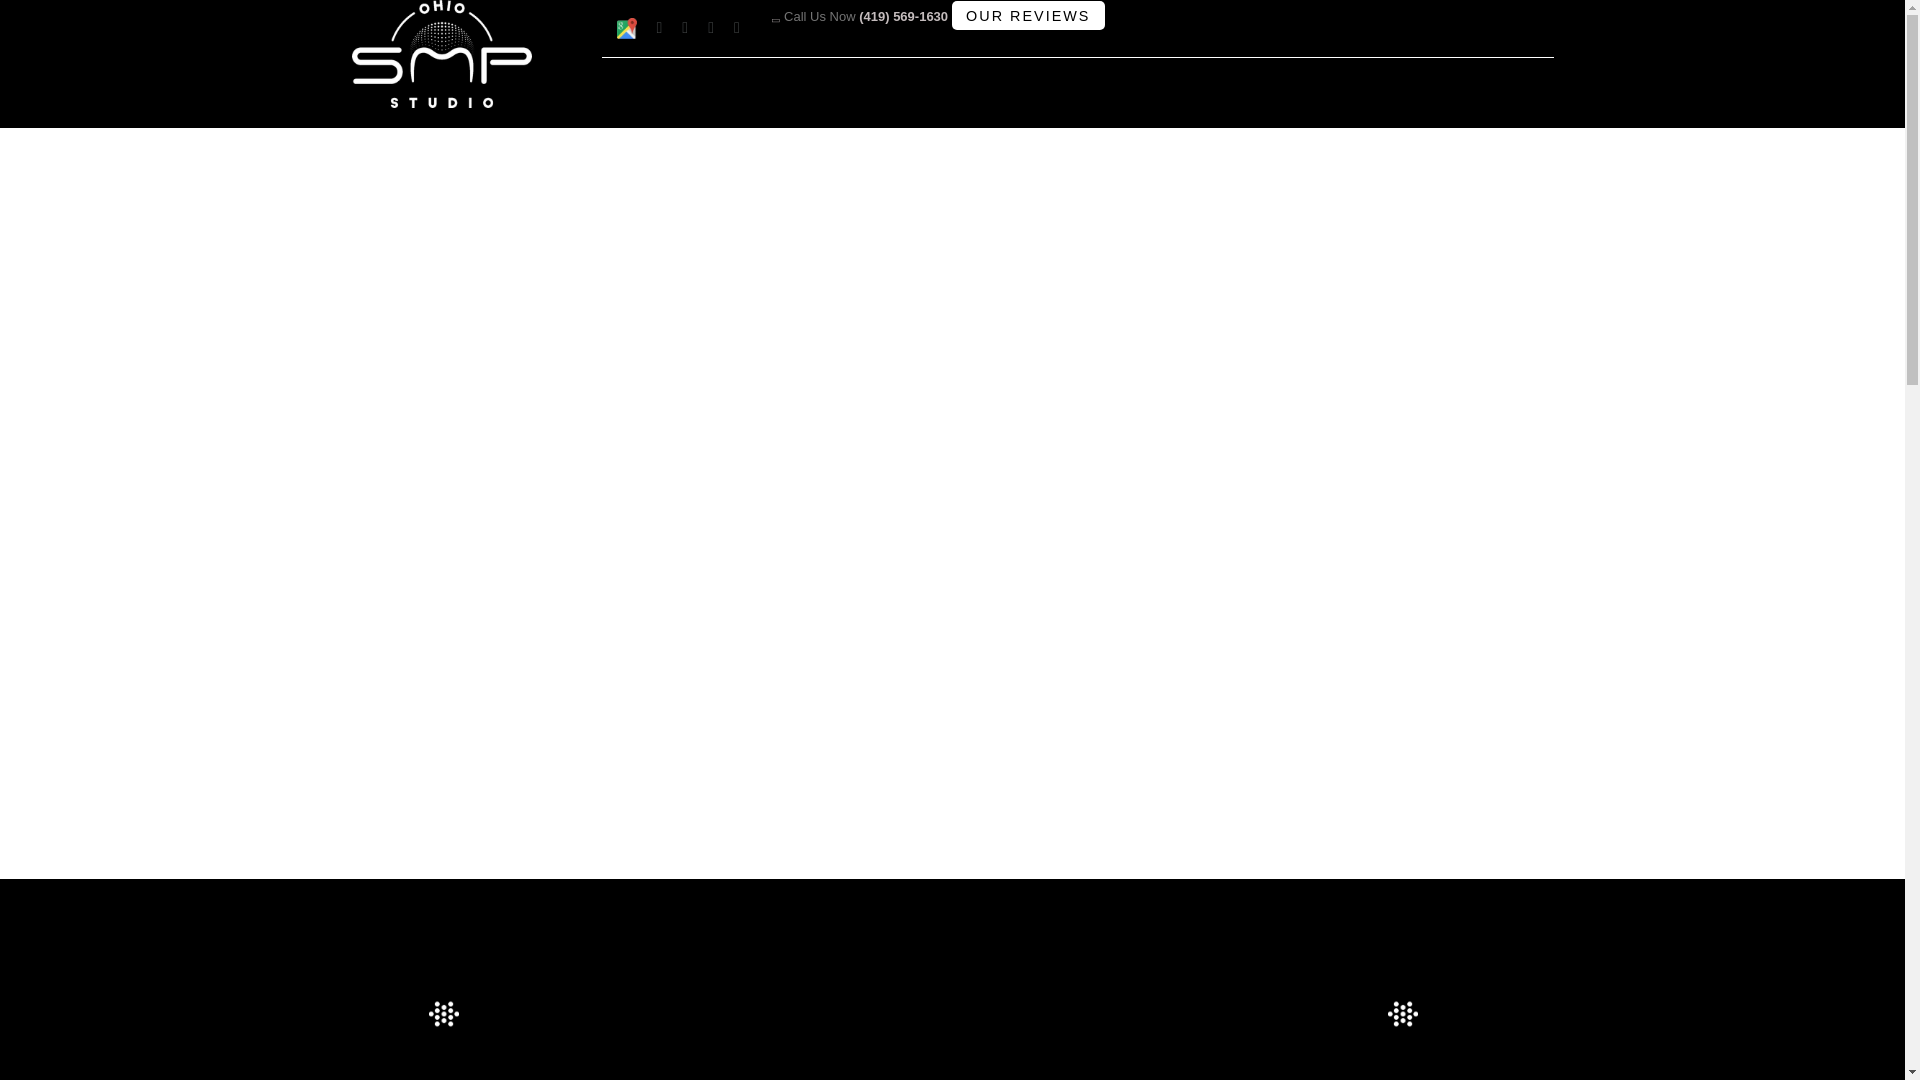 The image size is (1920, 1080). I want to click on star, so click(1403, 1014).